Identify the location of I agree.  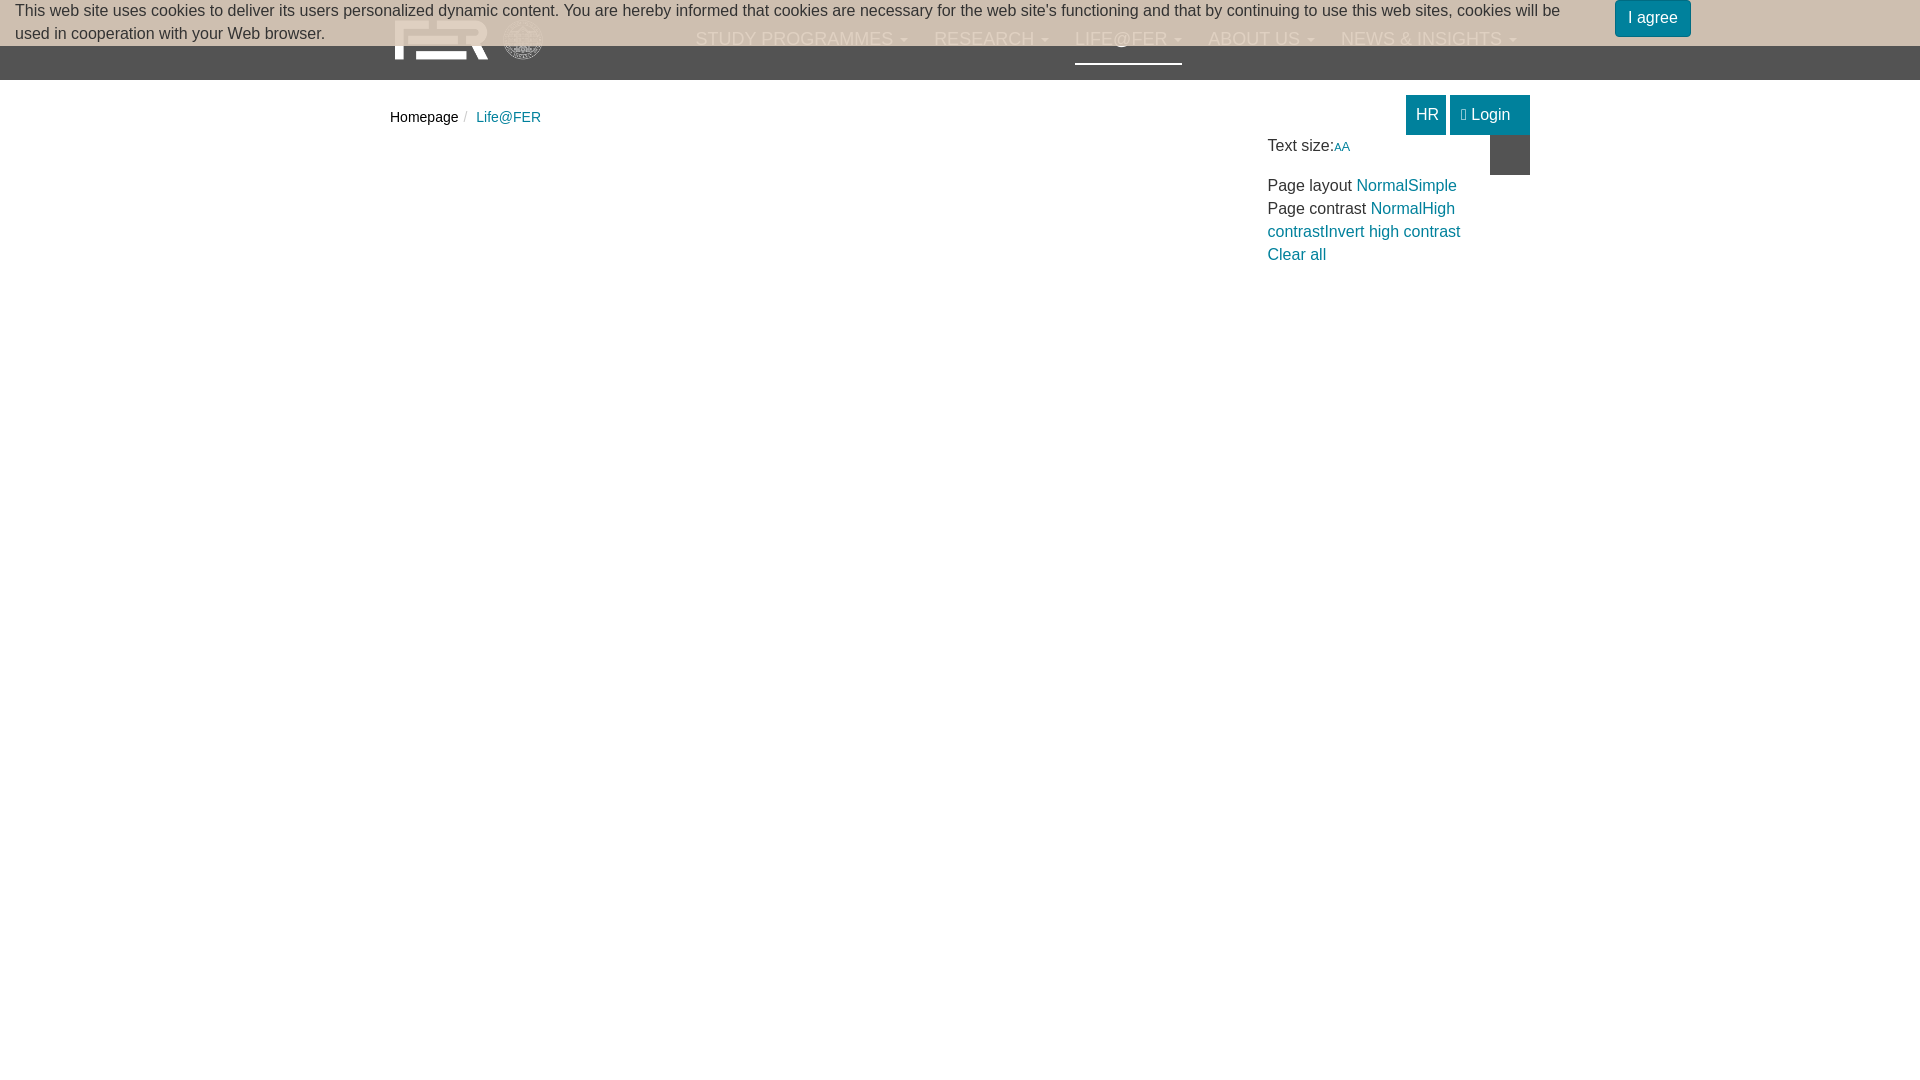
(1652, 18).